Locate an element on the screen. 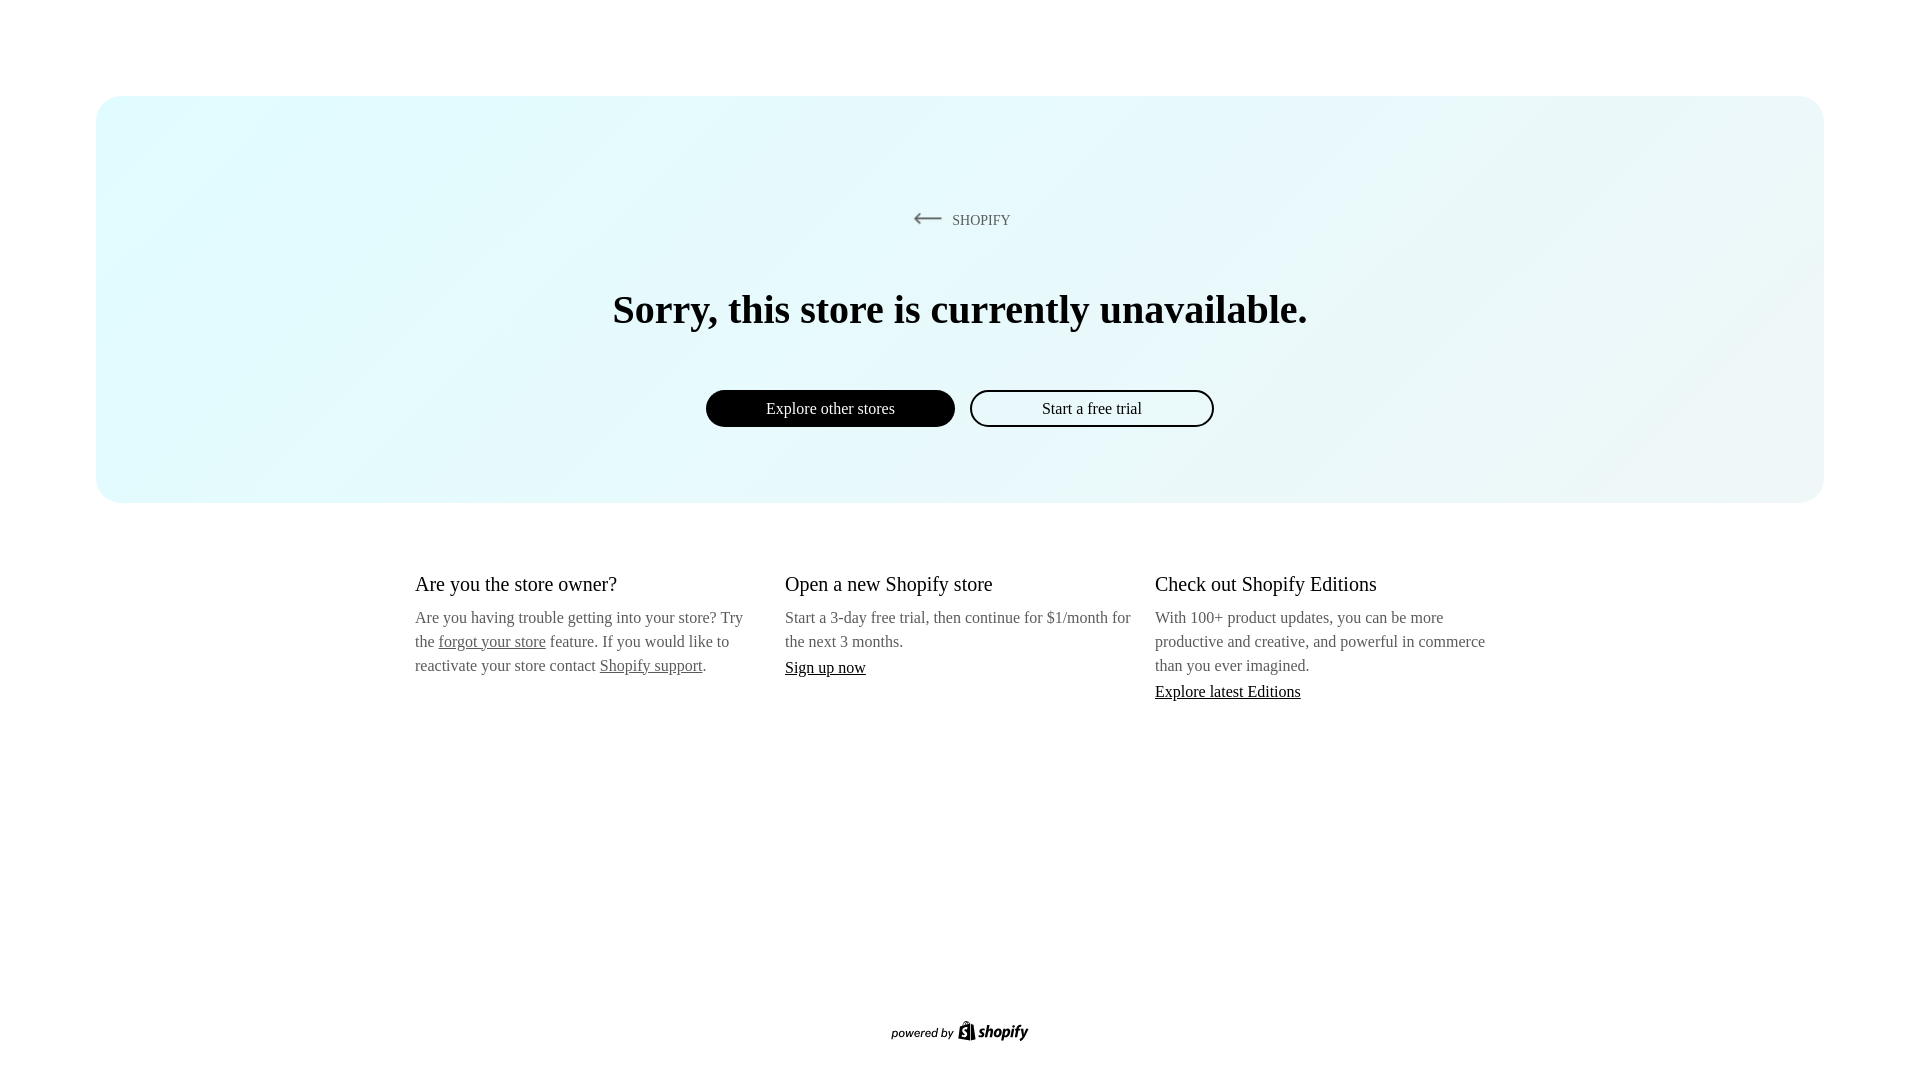 Image resolution: width=1920 pixels, height=1080 pixels. Shopify support is located at coordinates (650, 664).